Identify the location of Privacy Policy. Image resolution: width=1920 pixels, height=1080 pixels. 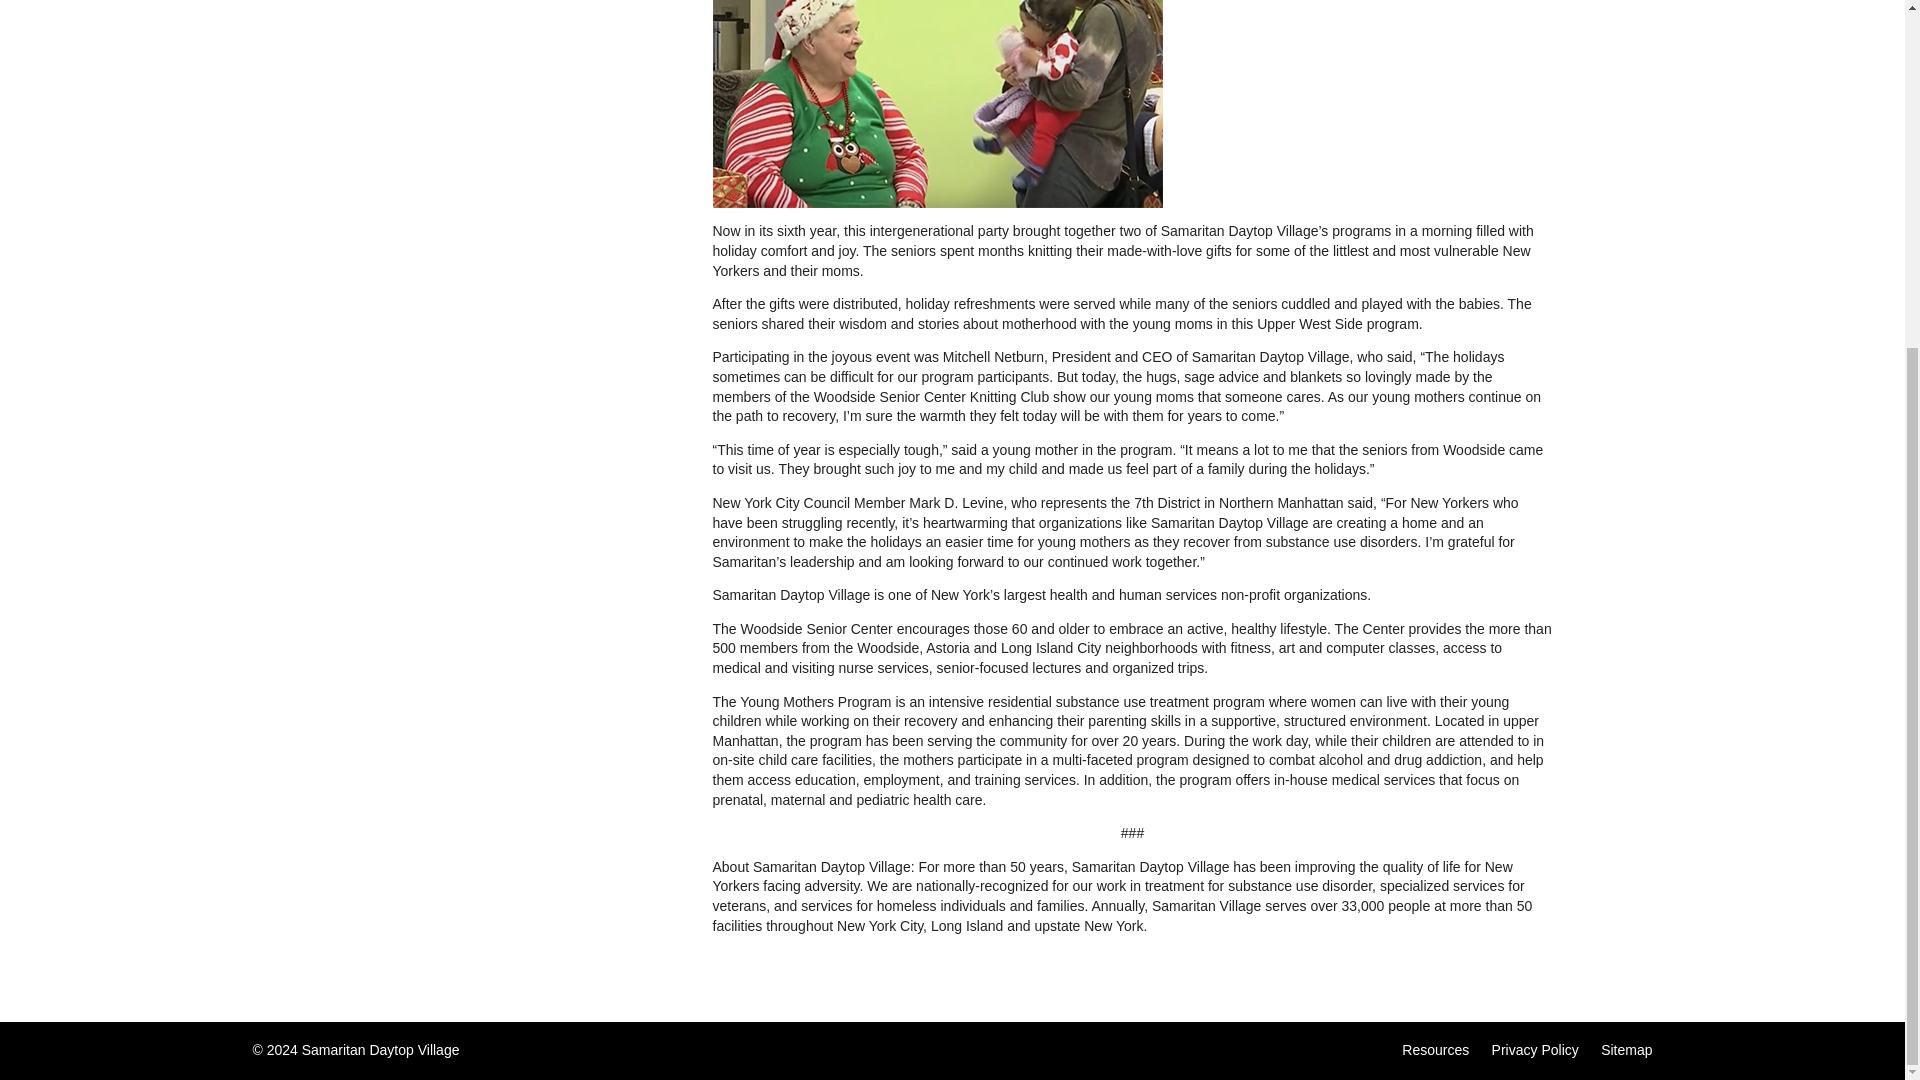
(1534, 1050).